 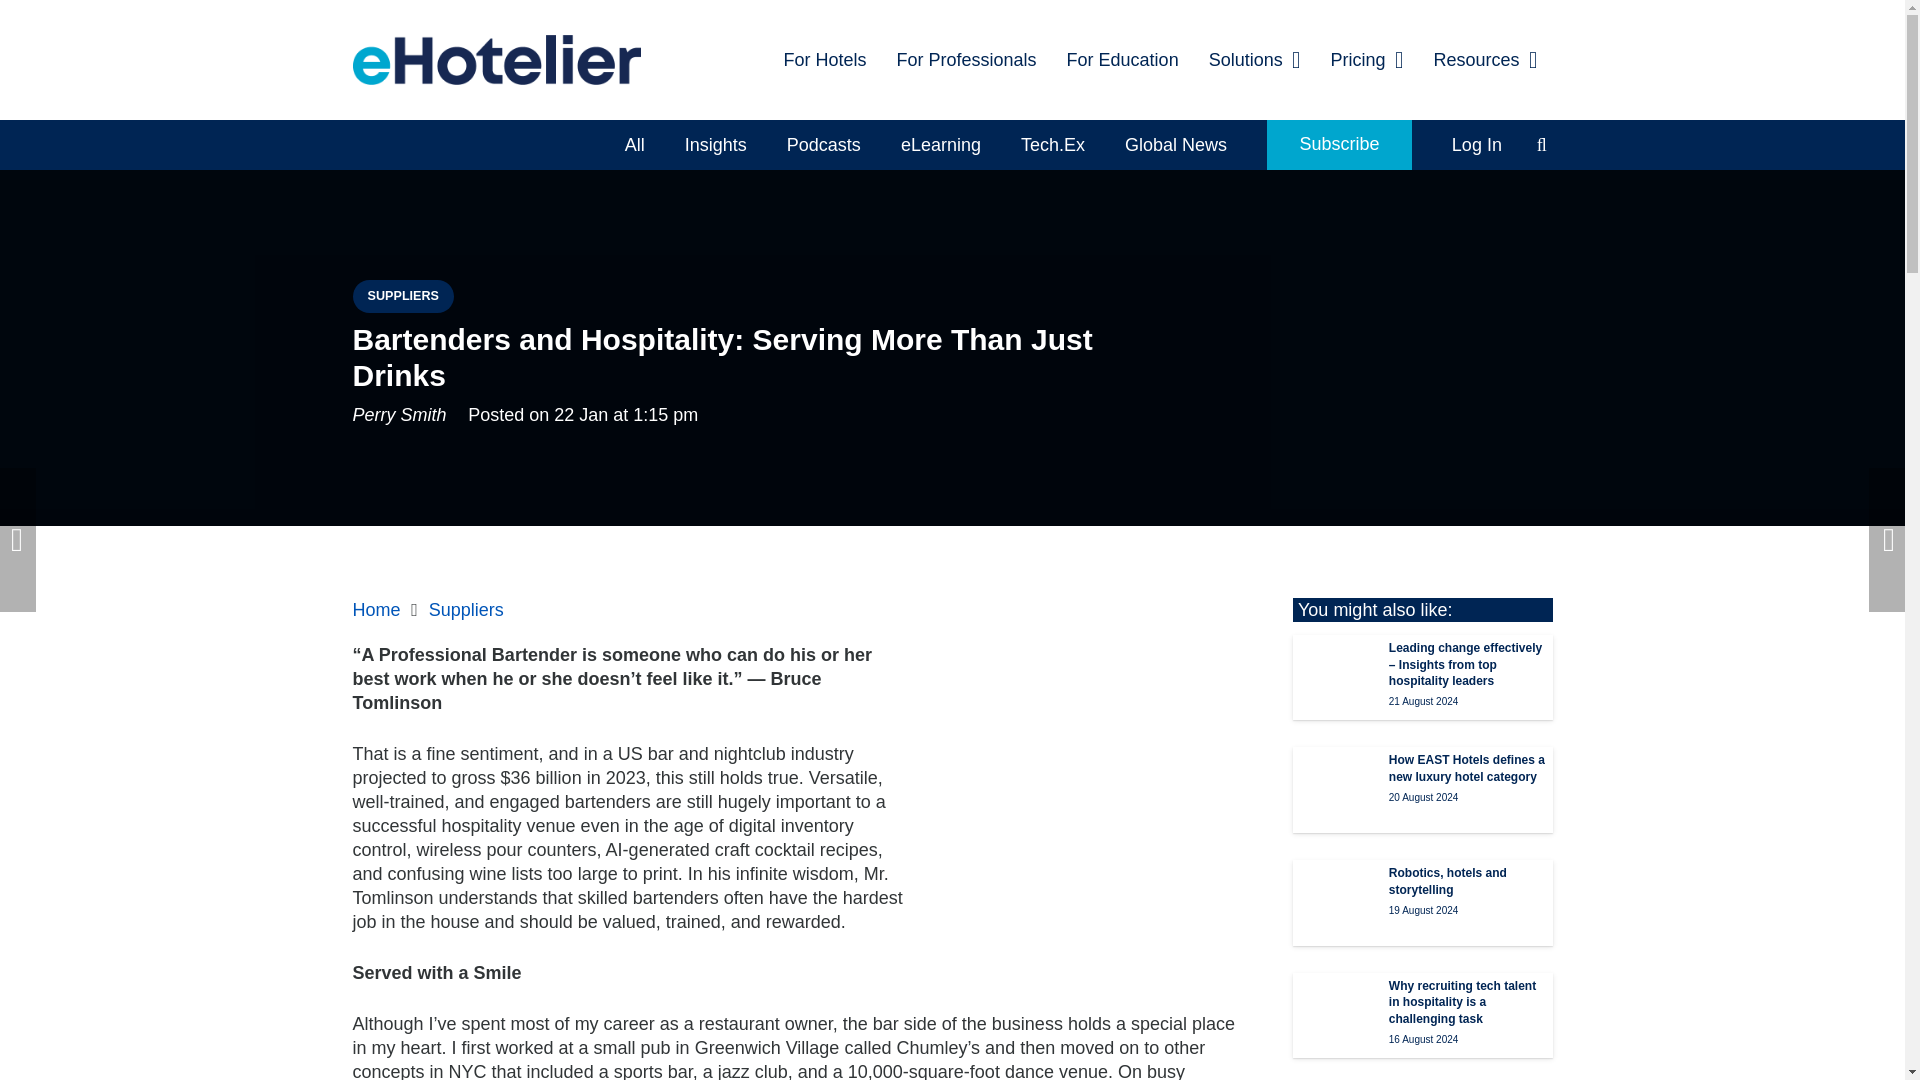 I want to click on Subscribe, so click(x=1339, y=144).